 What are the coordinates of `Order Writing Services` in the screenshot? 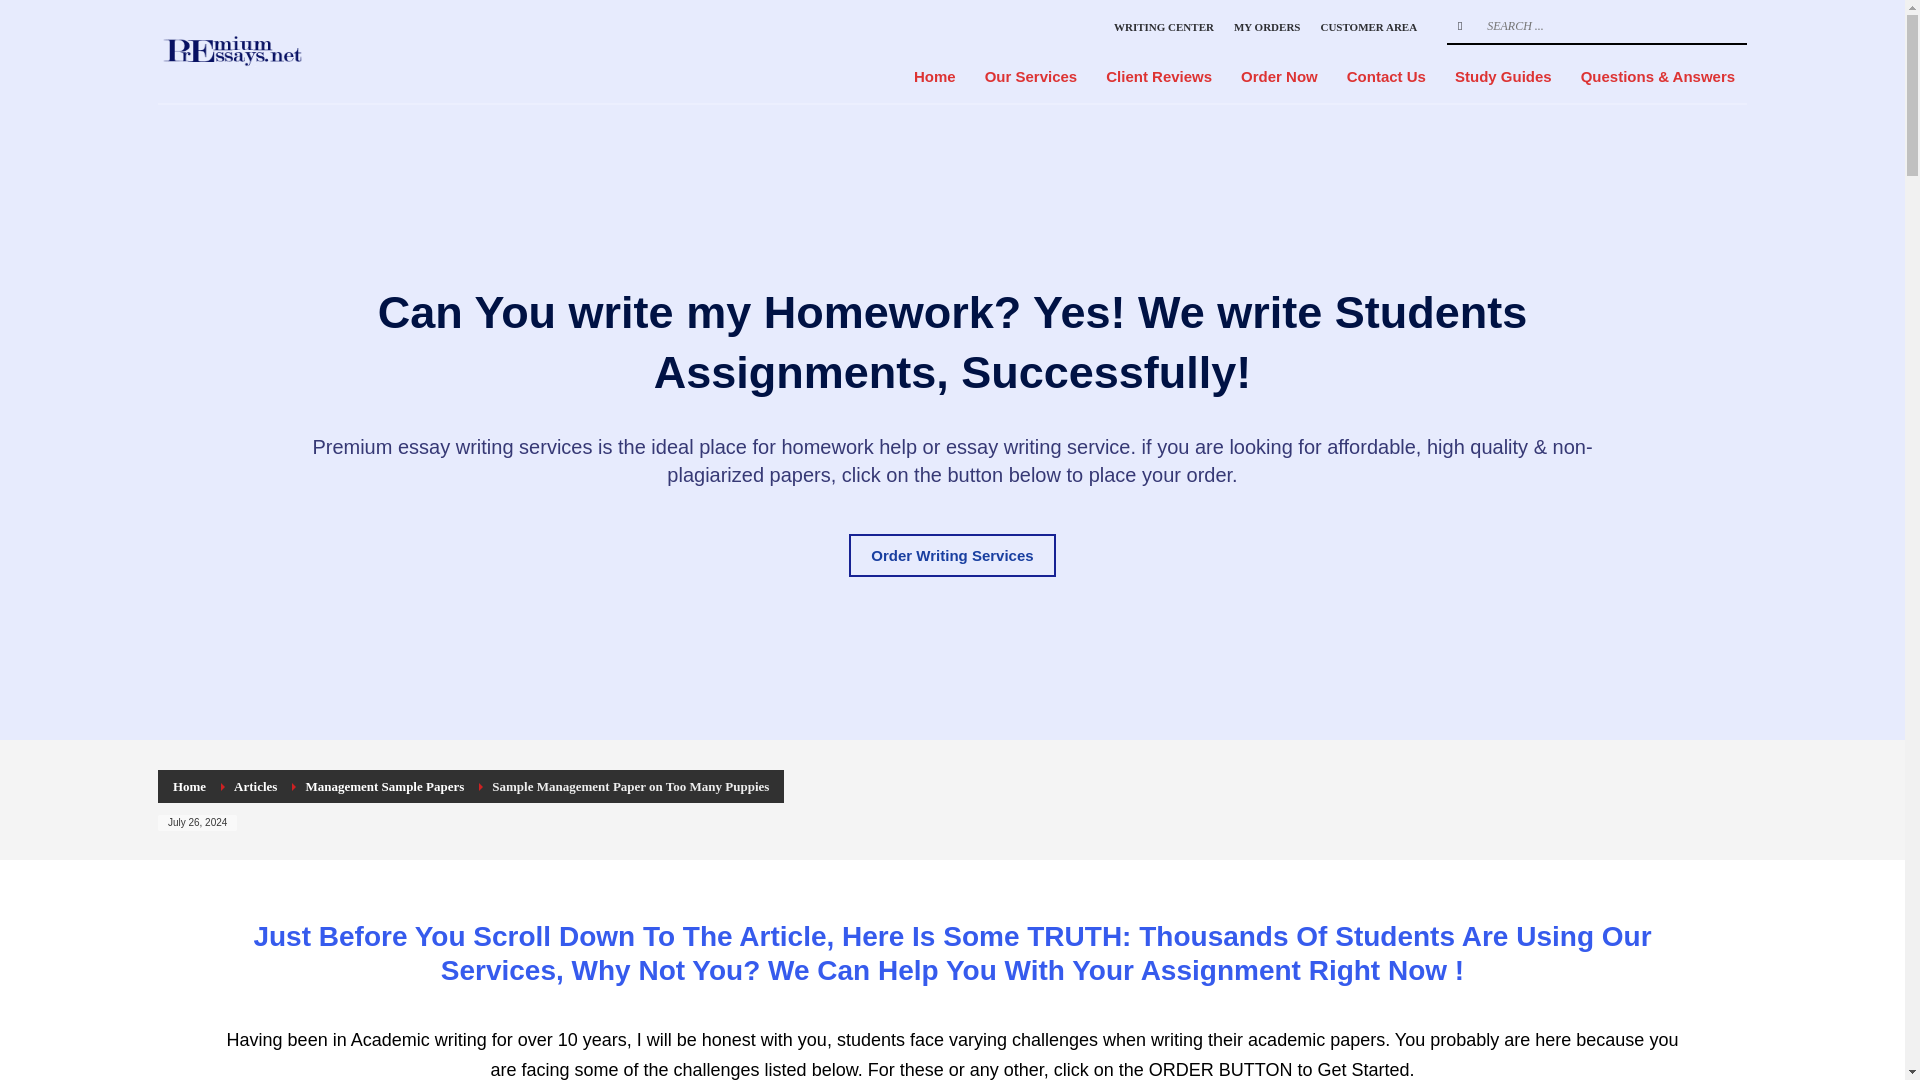 It's located at (951, 554).